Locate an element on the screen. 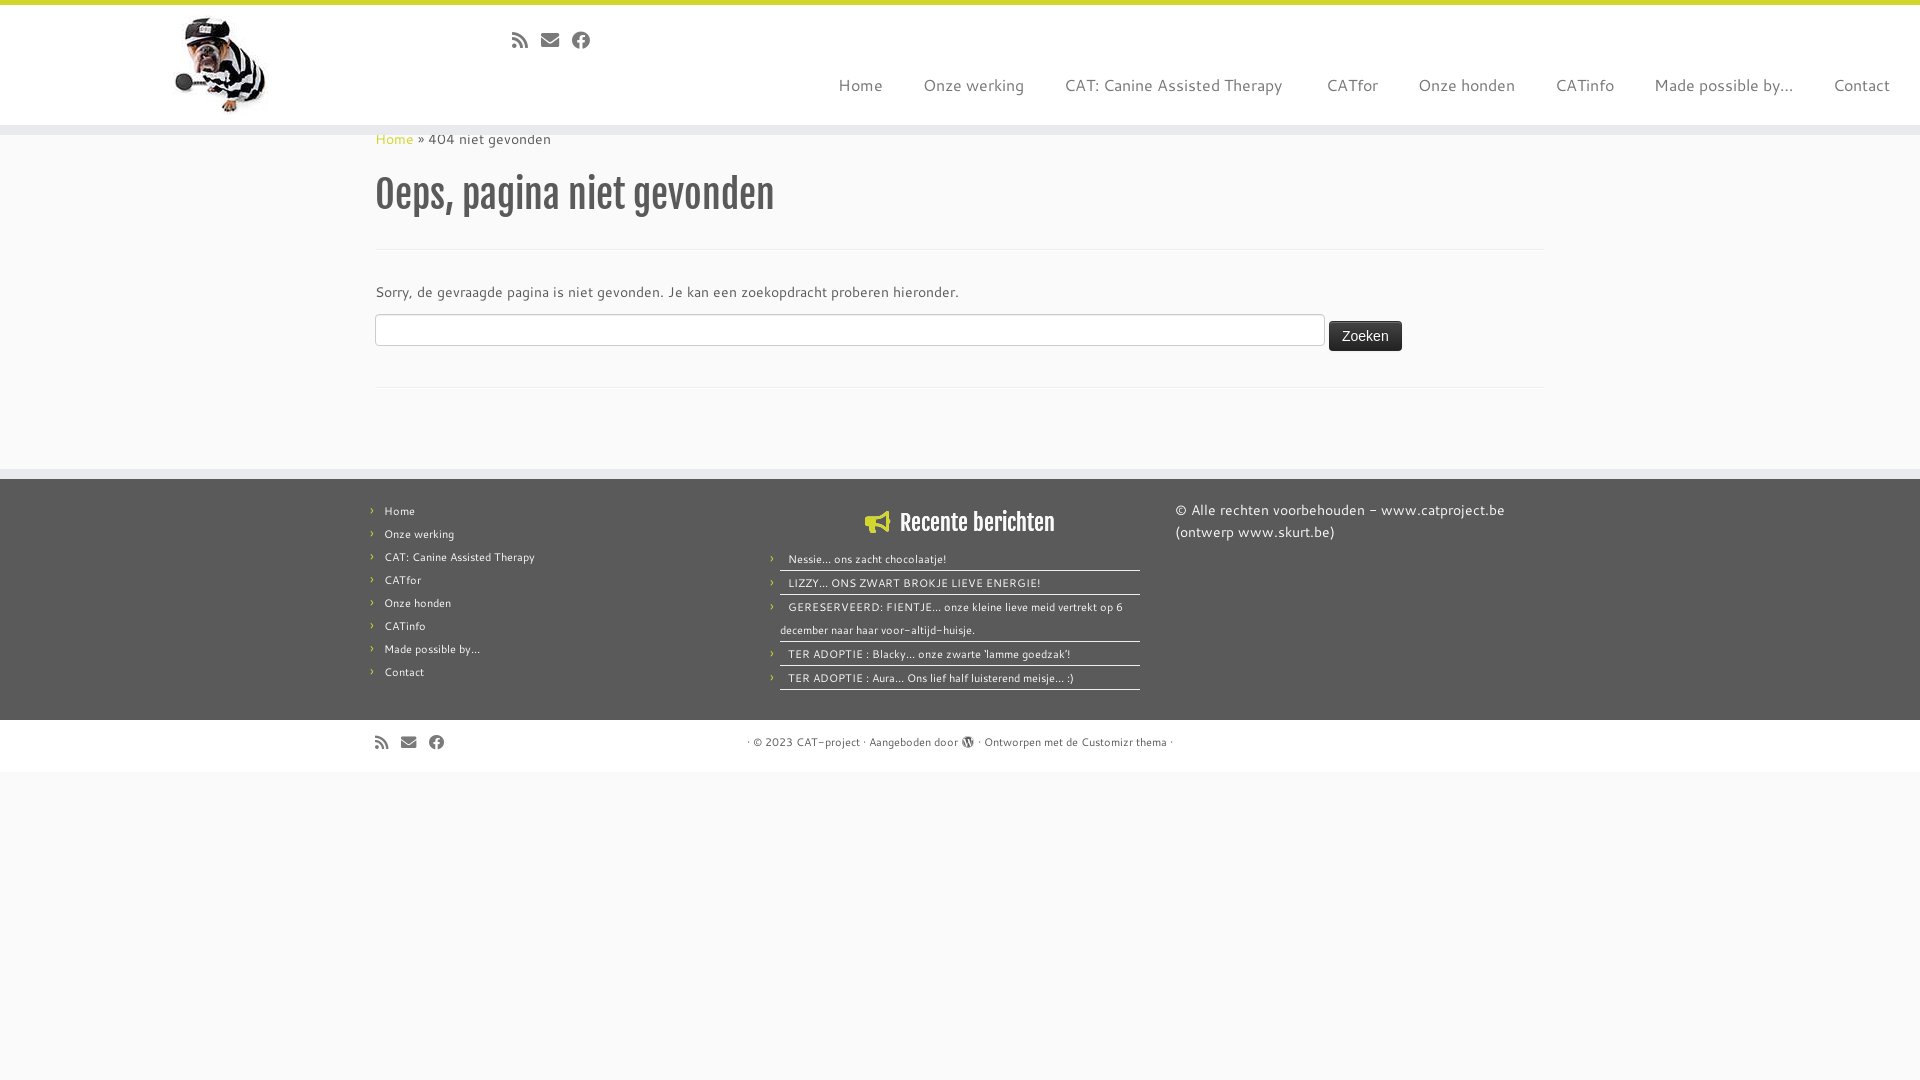 Image resolution: width=1920 pixels, height=1080 pixels. Customizr thema is located at coordinates (1124, 742).